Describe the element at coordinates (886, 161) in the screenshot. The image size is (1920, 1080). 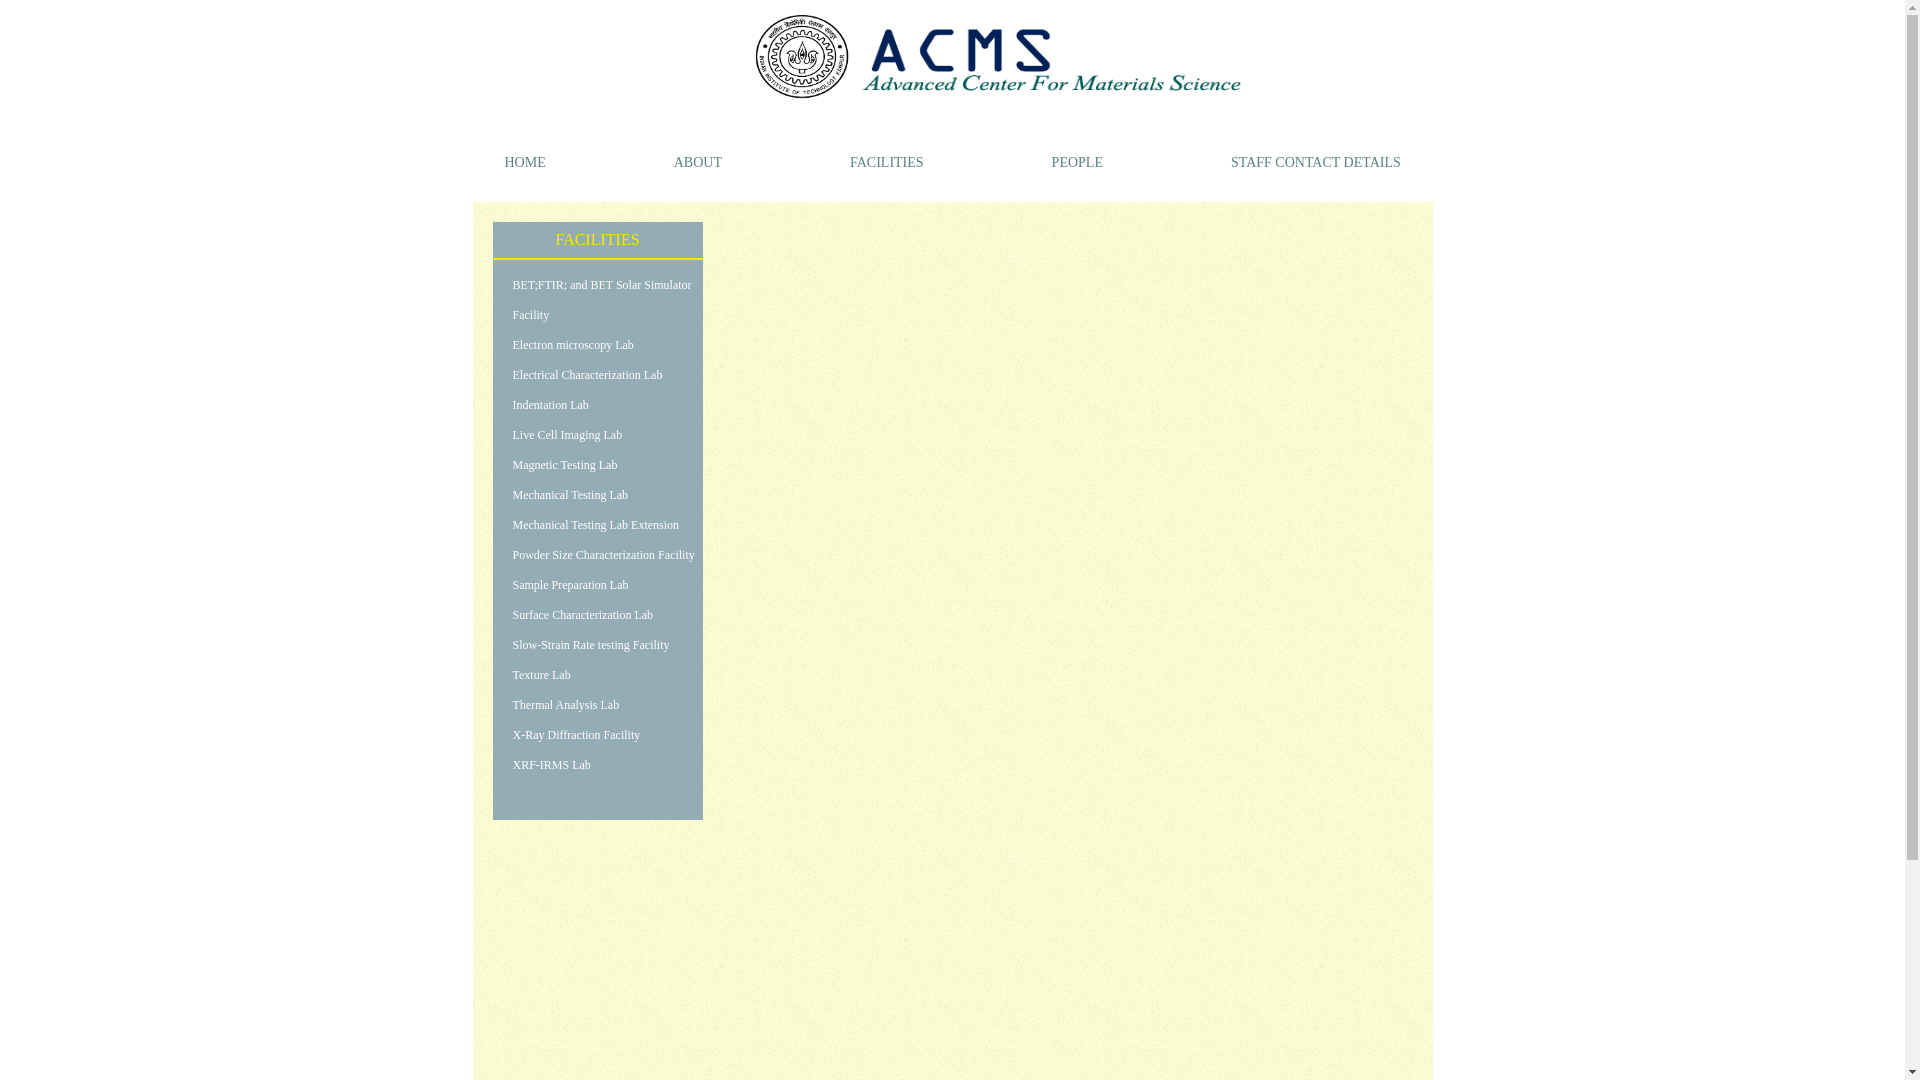
I see `FACILITIES` at that location.